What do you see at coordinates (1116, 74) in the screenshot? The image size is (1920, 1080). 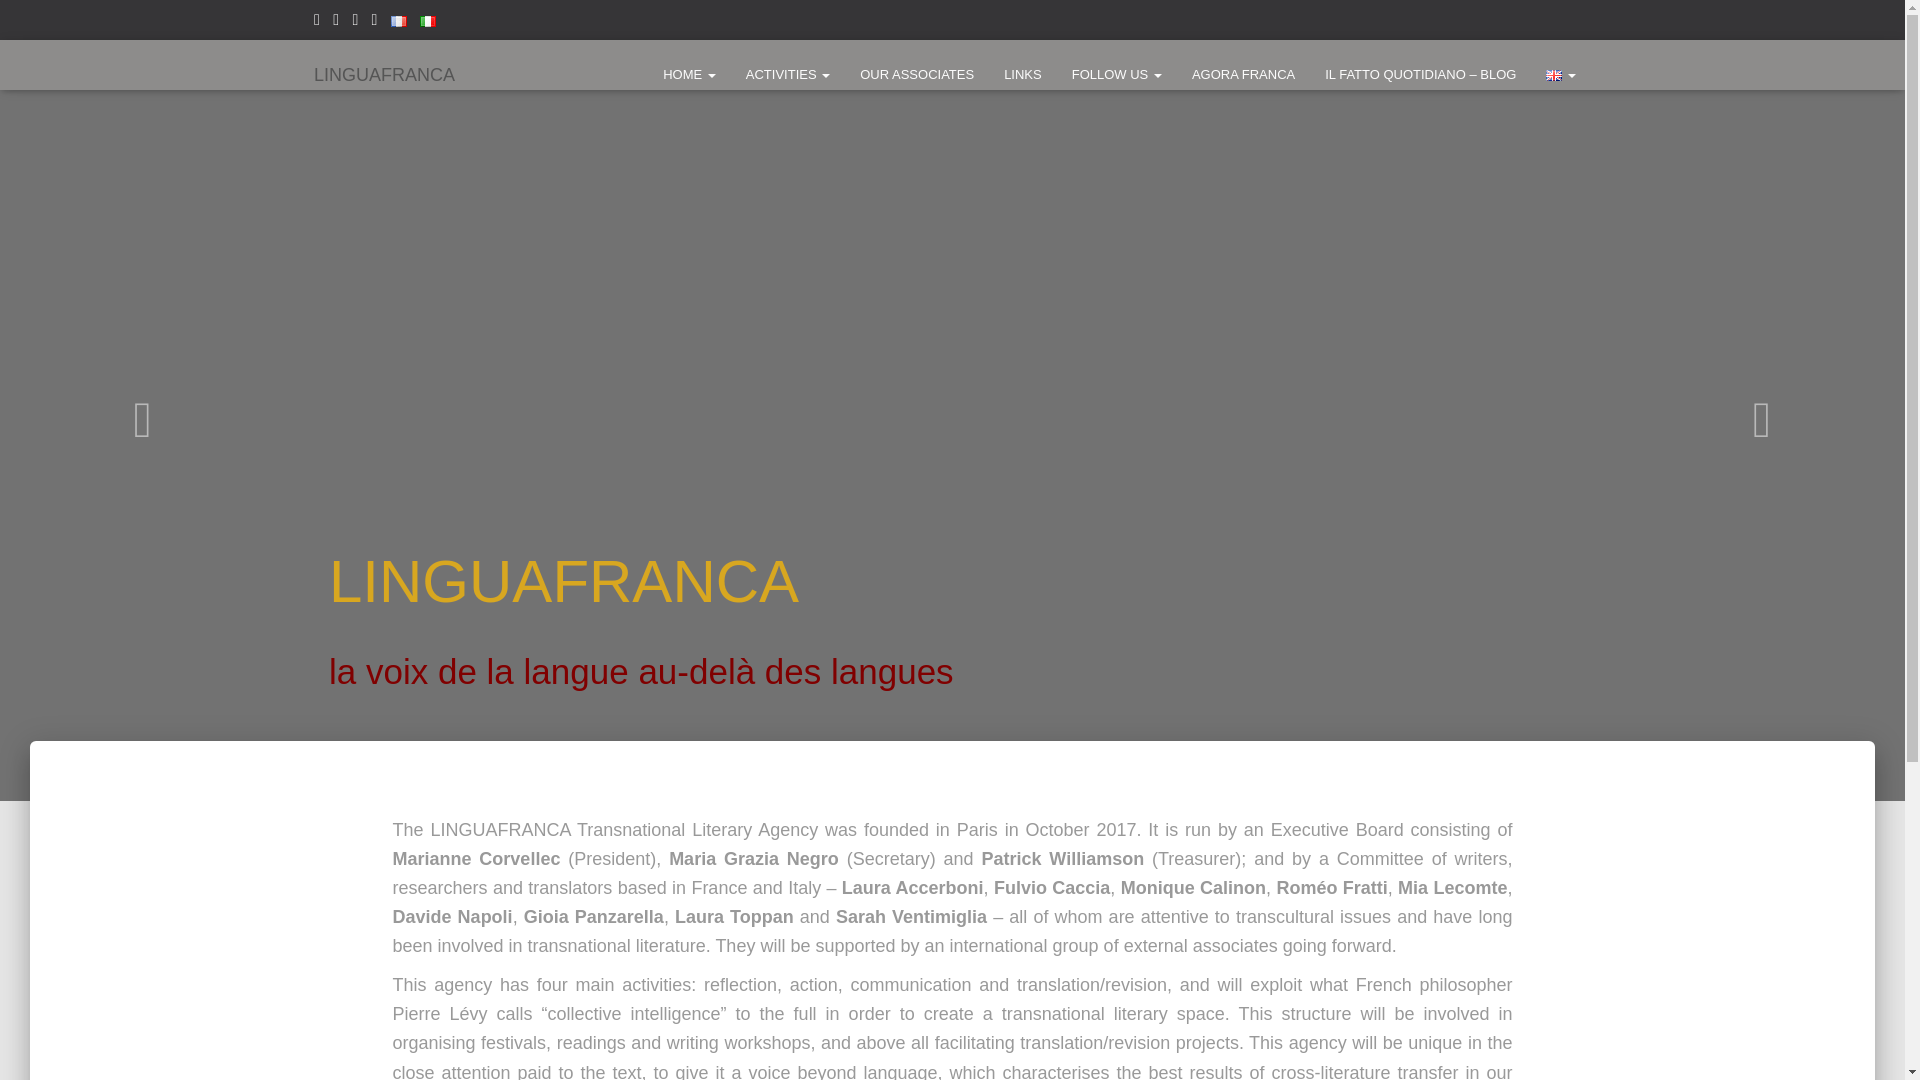 I see `FOLLOW US` at bounding box center [1116, 74].